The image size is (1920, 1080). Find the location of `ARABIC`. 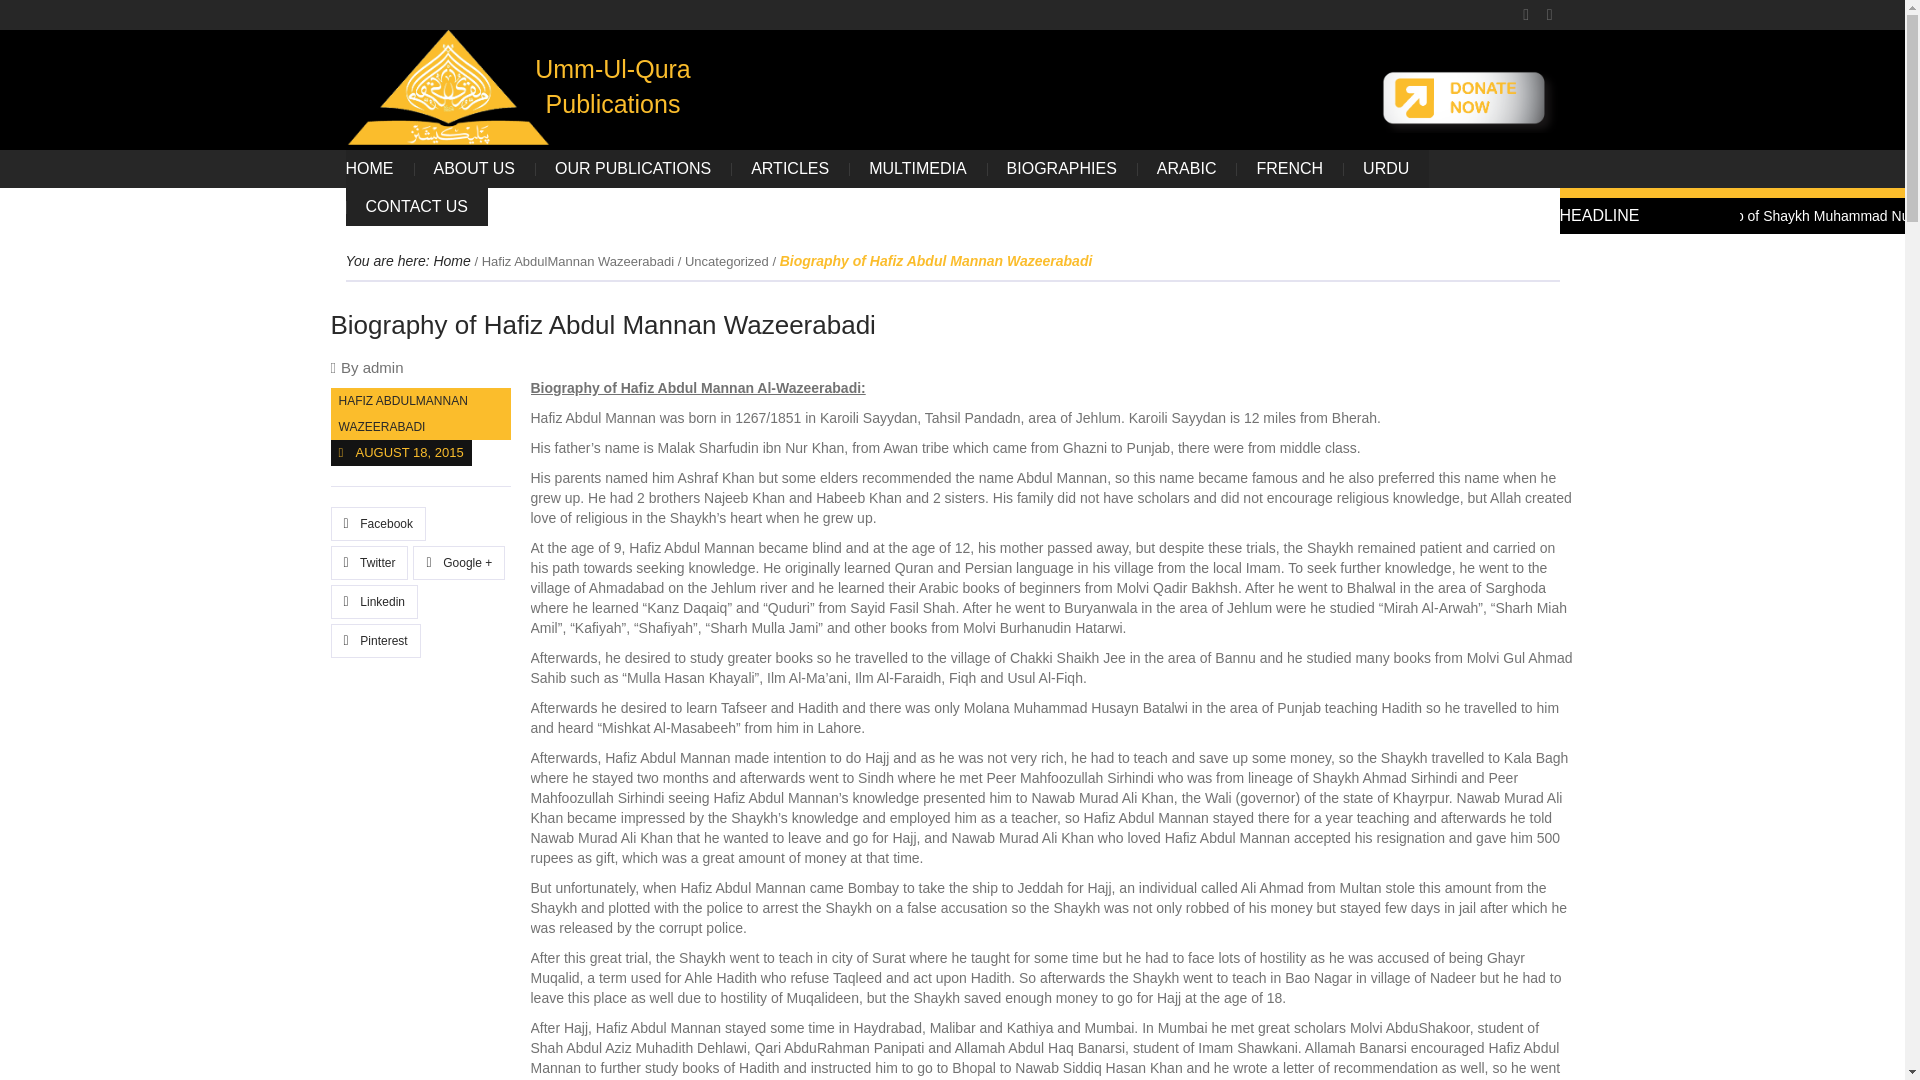

ARABIC is located at coordinates (1186, 168).